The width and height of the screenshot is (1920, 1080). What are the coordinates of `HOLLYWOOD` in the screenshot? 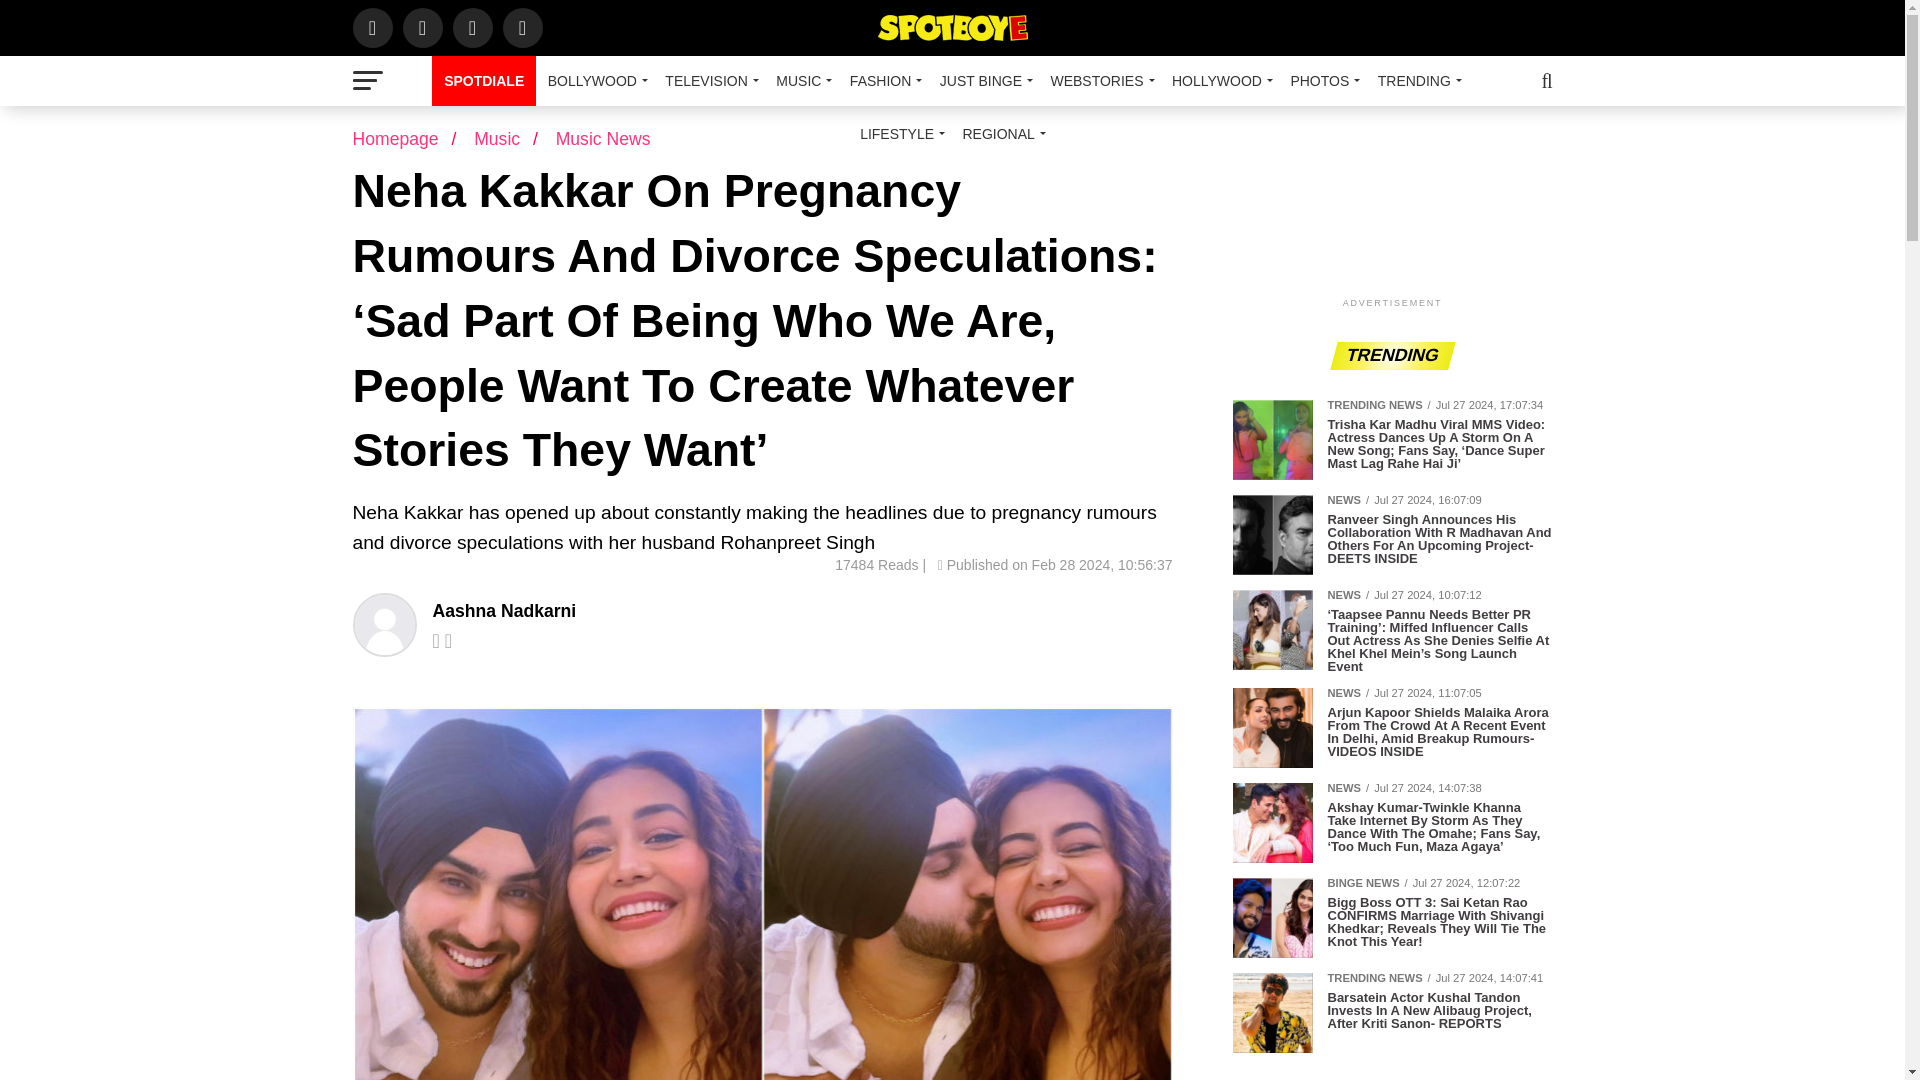 It's located at (1218, 80).